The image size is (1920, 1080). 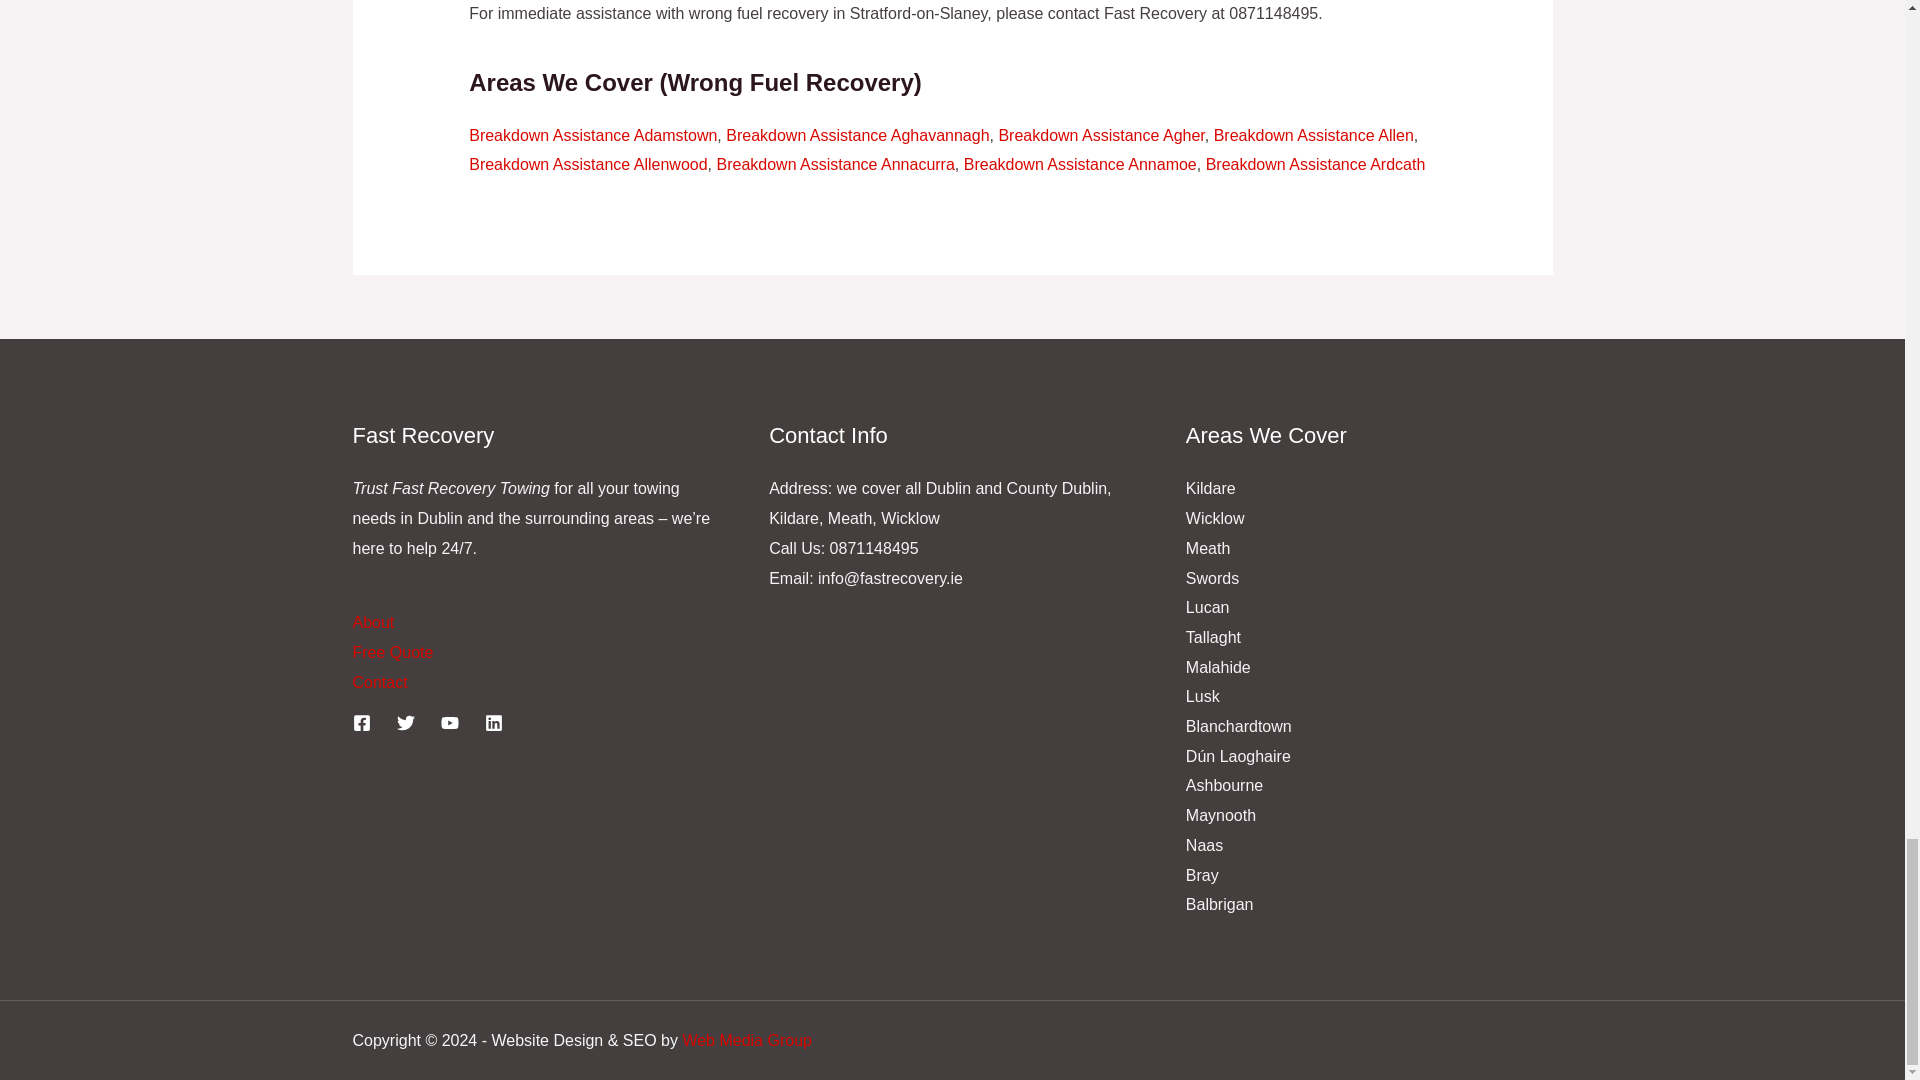 I want to click on Breakdown Assistance Agher, so click(x=1100, y=135).